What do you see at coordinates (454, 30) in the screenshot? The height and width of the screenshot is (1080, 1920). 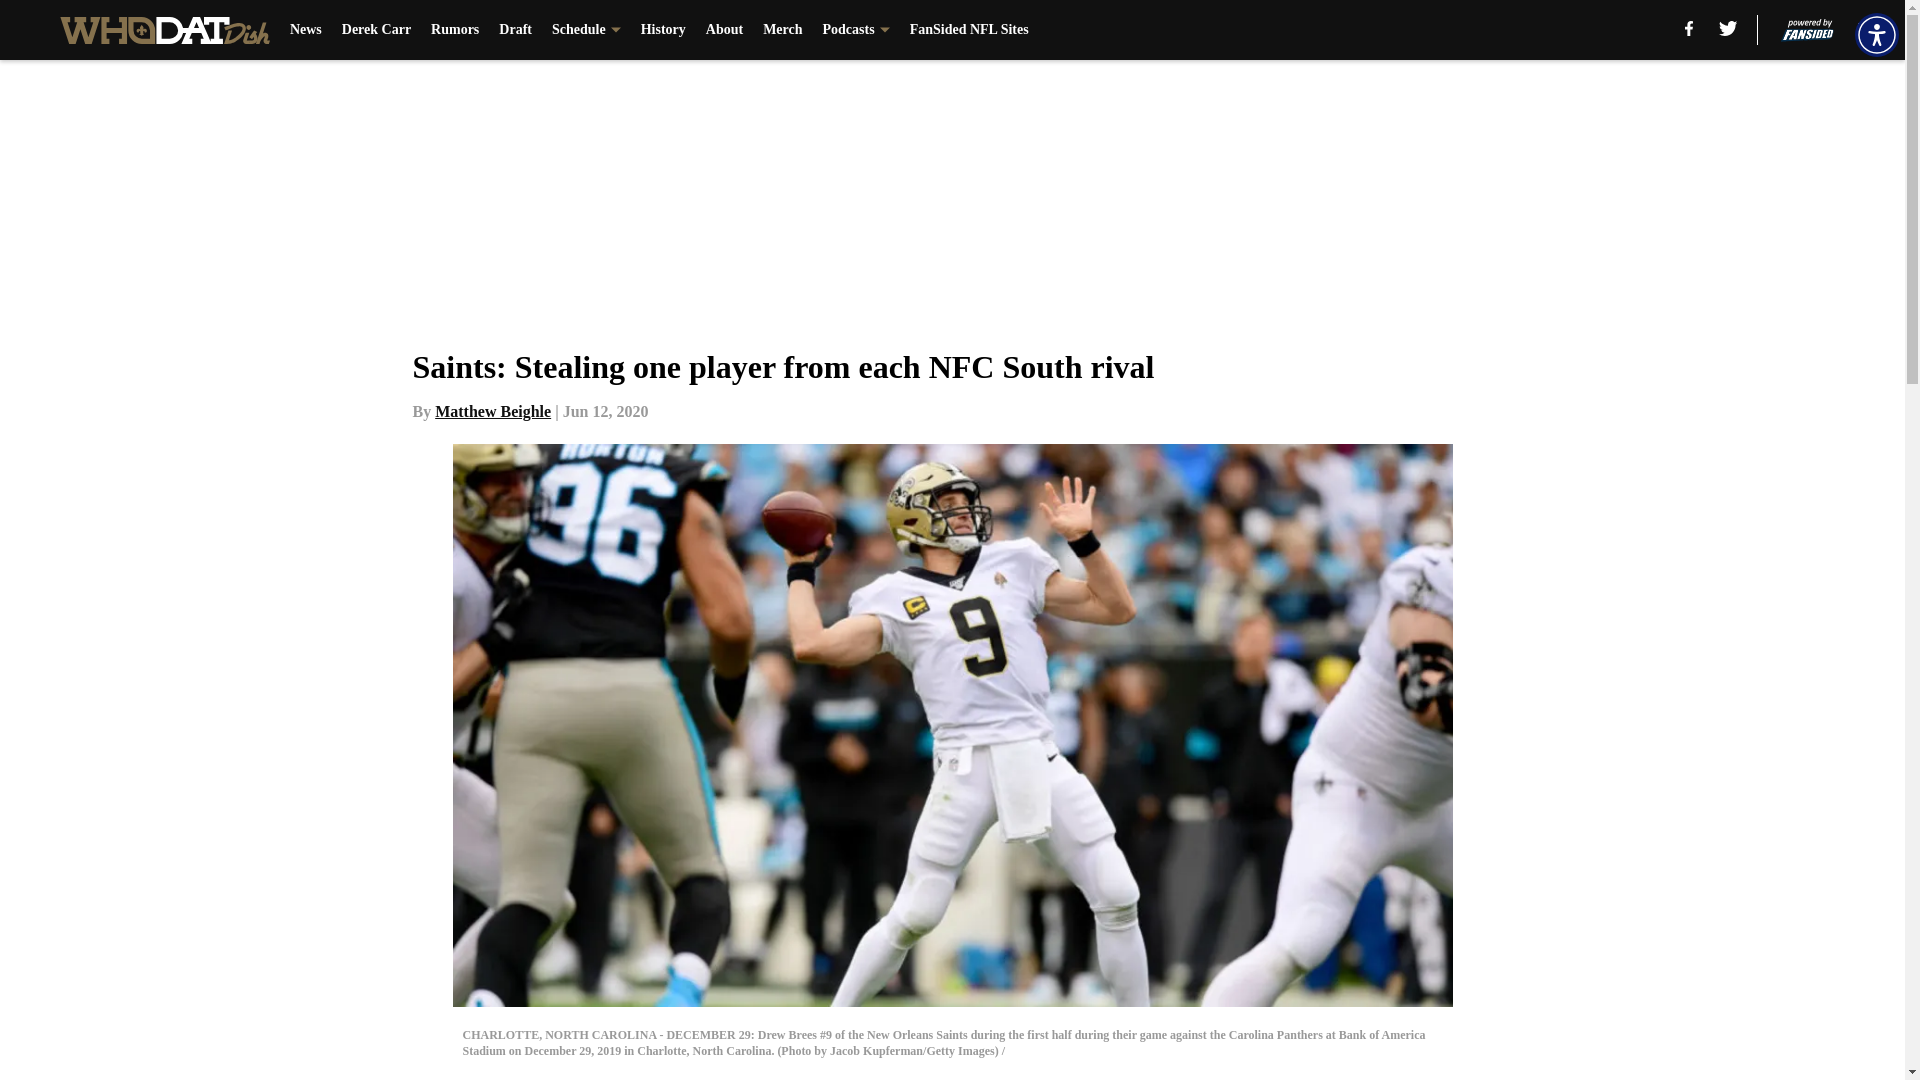 I see `Rumors` at bounding box center [454, 30].